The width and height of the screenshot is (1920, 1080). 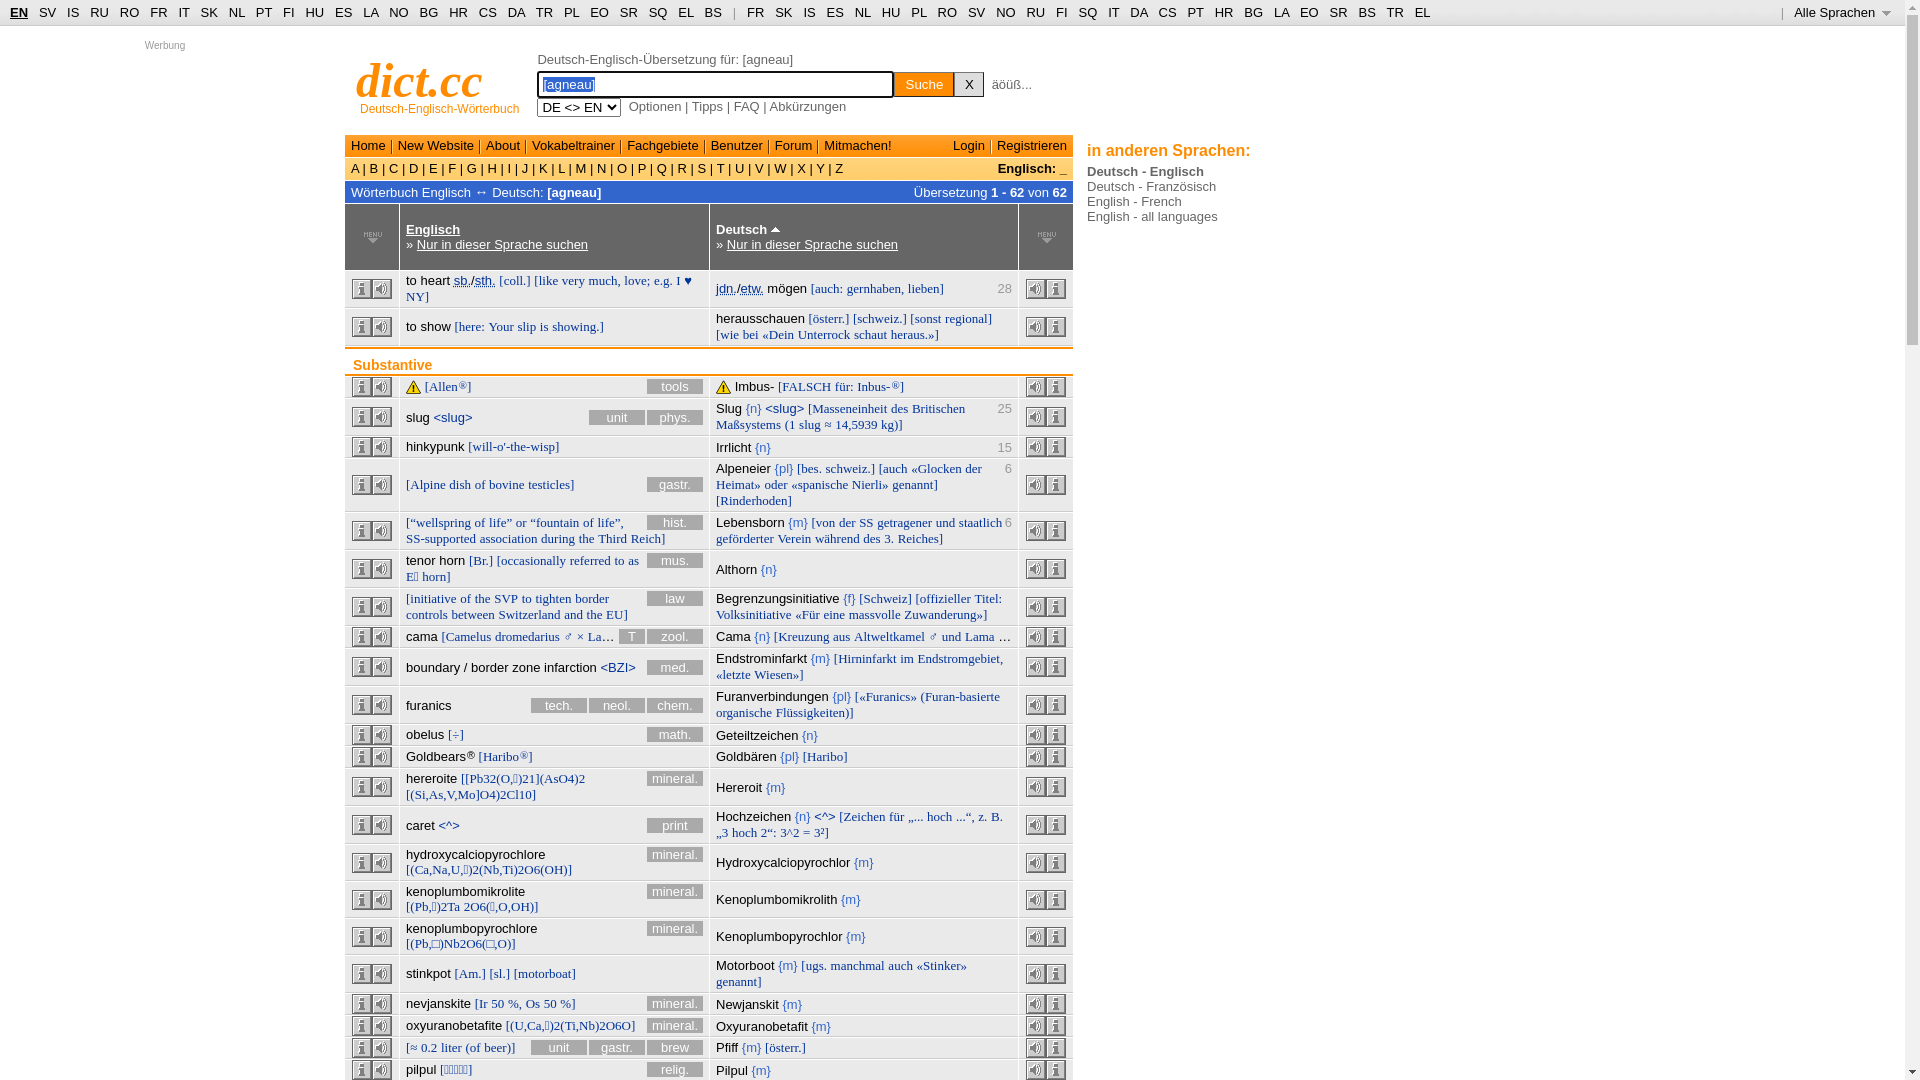 I want to click on mineral., so click(x=675, y=892).